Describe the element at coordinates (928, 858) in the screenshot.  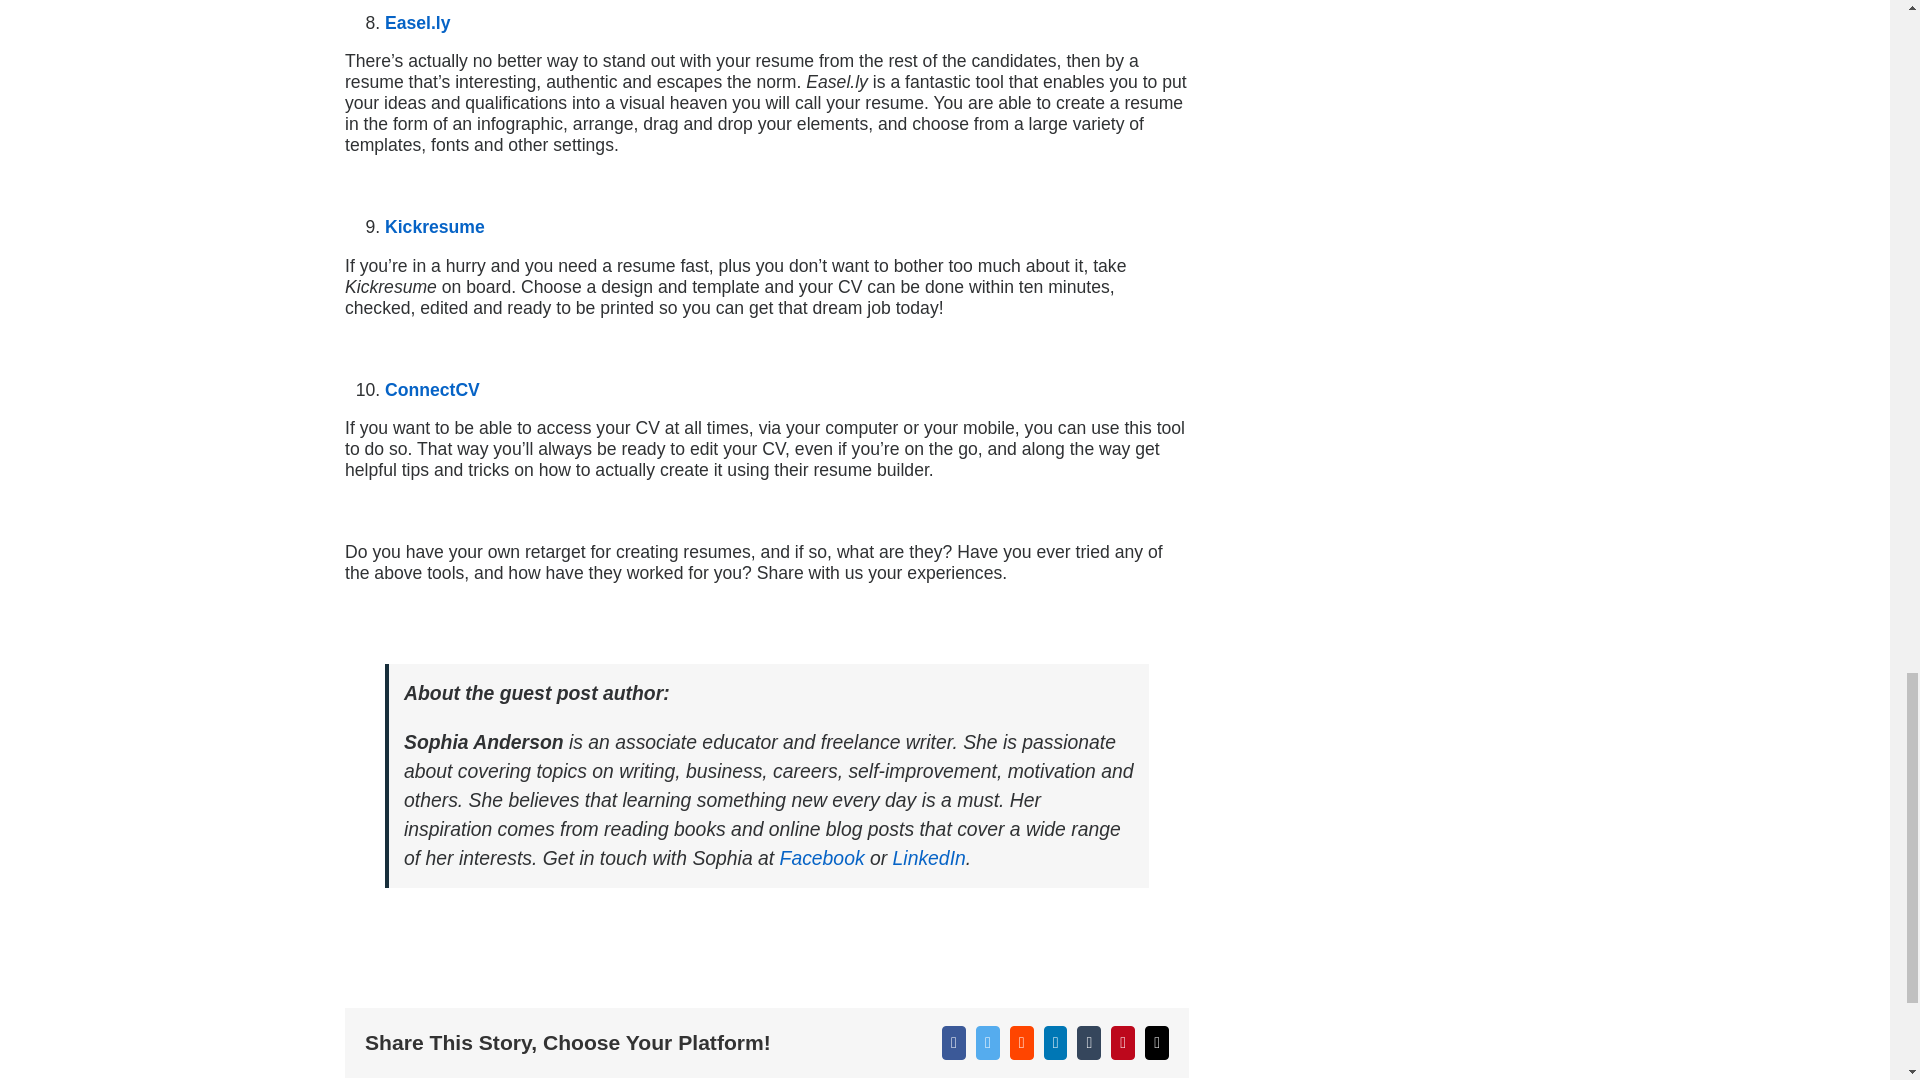
I see `LinkedIn` at that location.